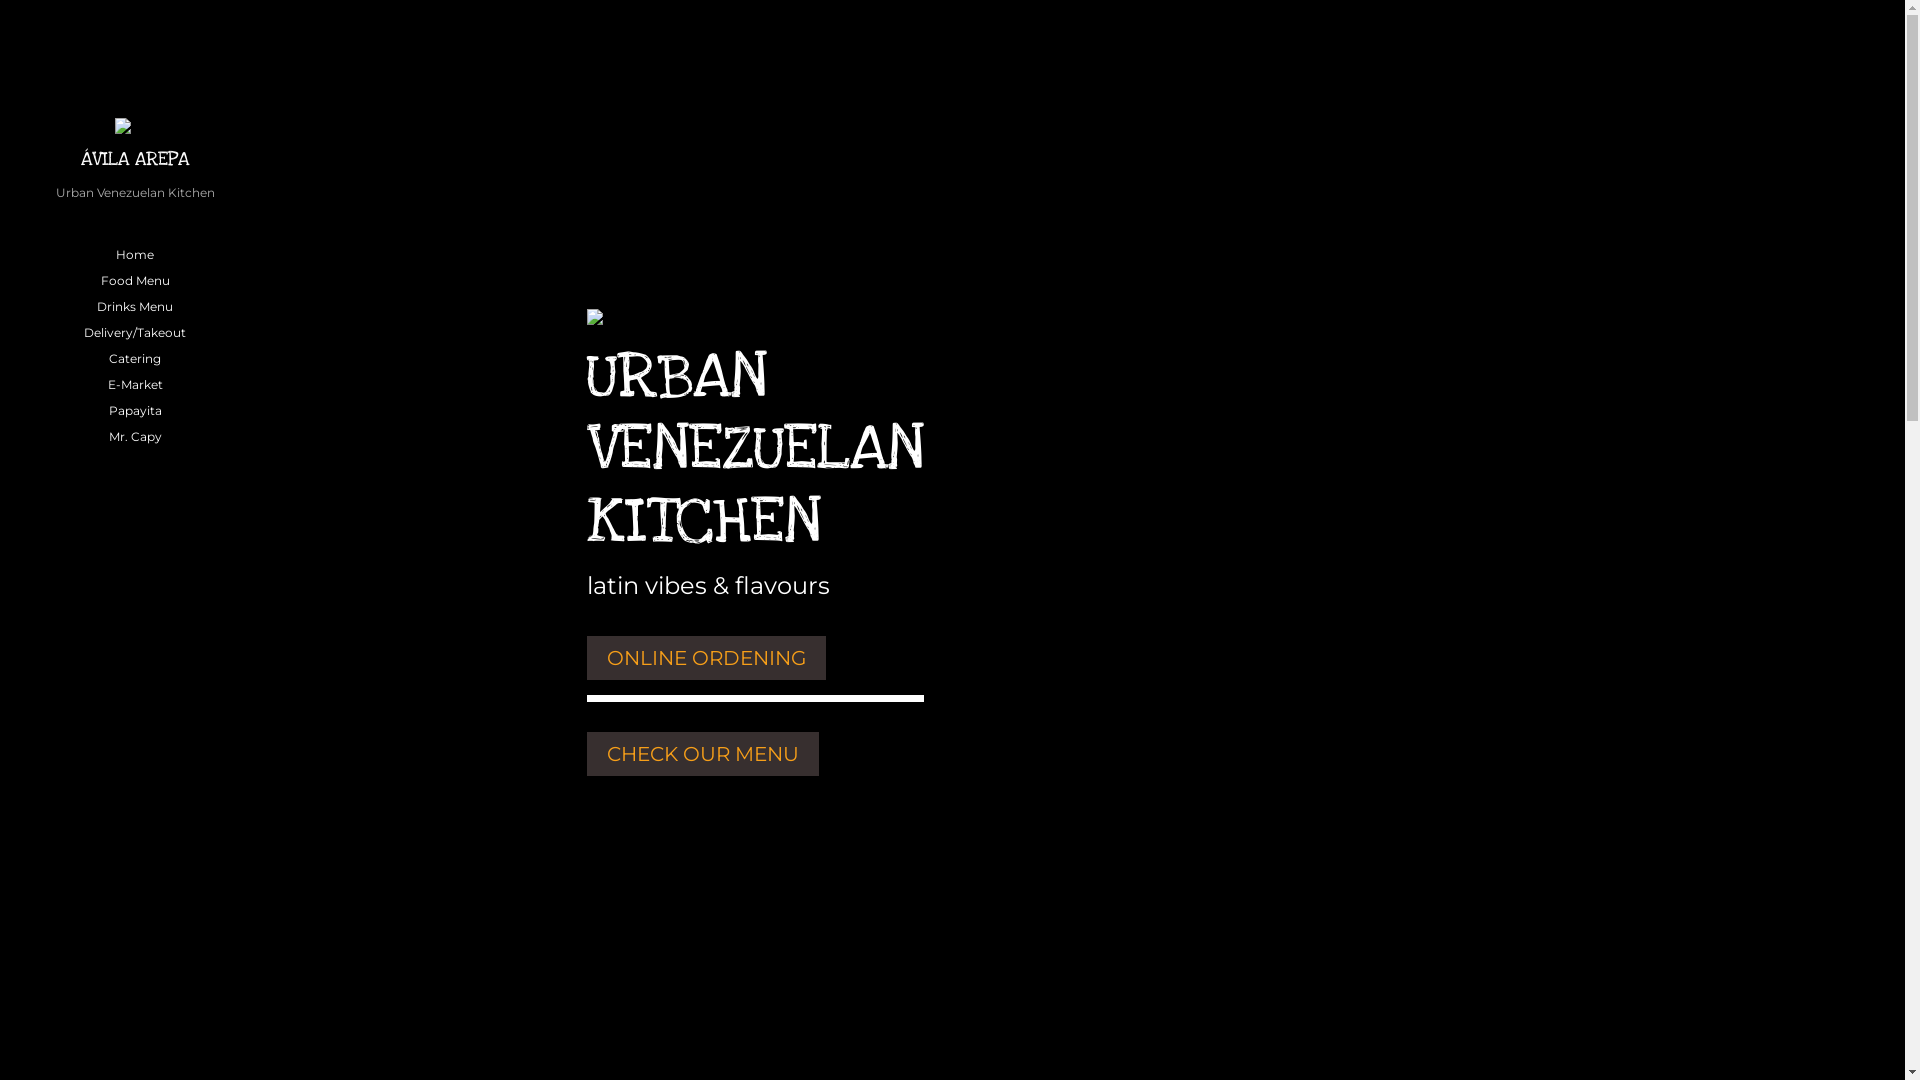 This screenshot has width=1920, height=1080. I want to click on Food Menu, so click(135, 281).